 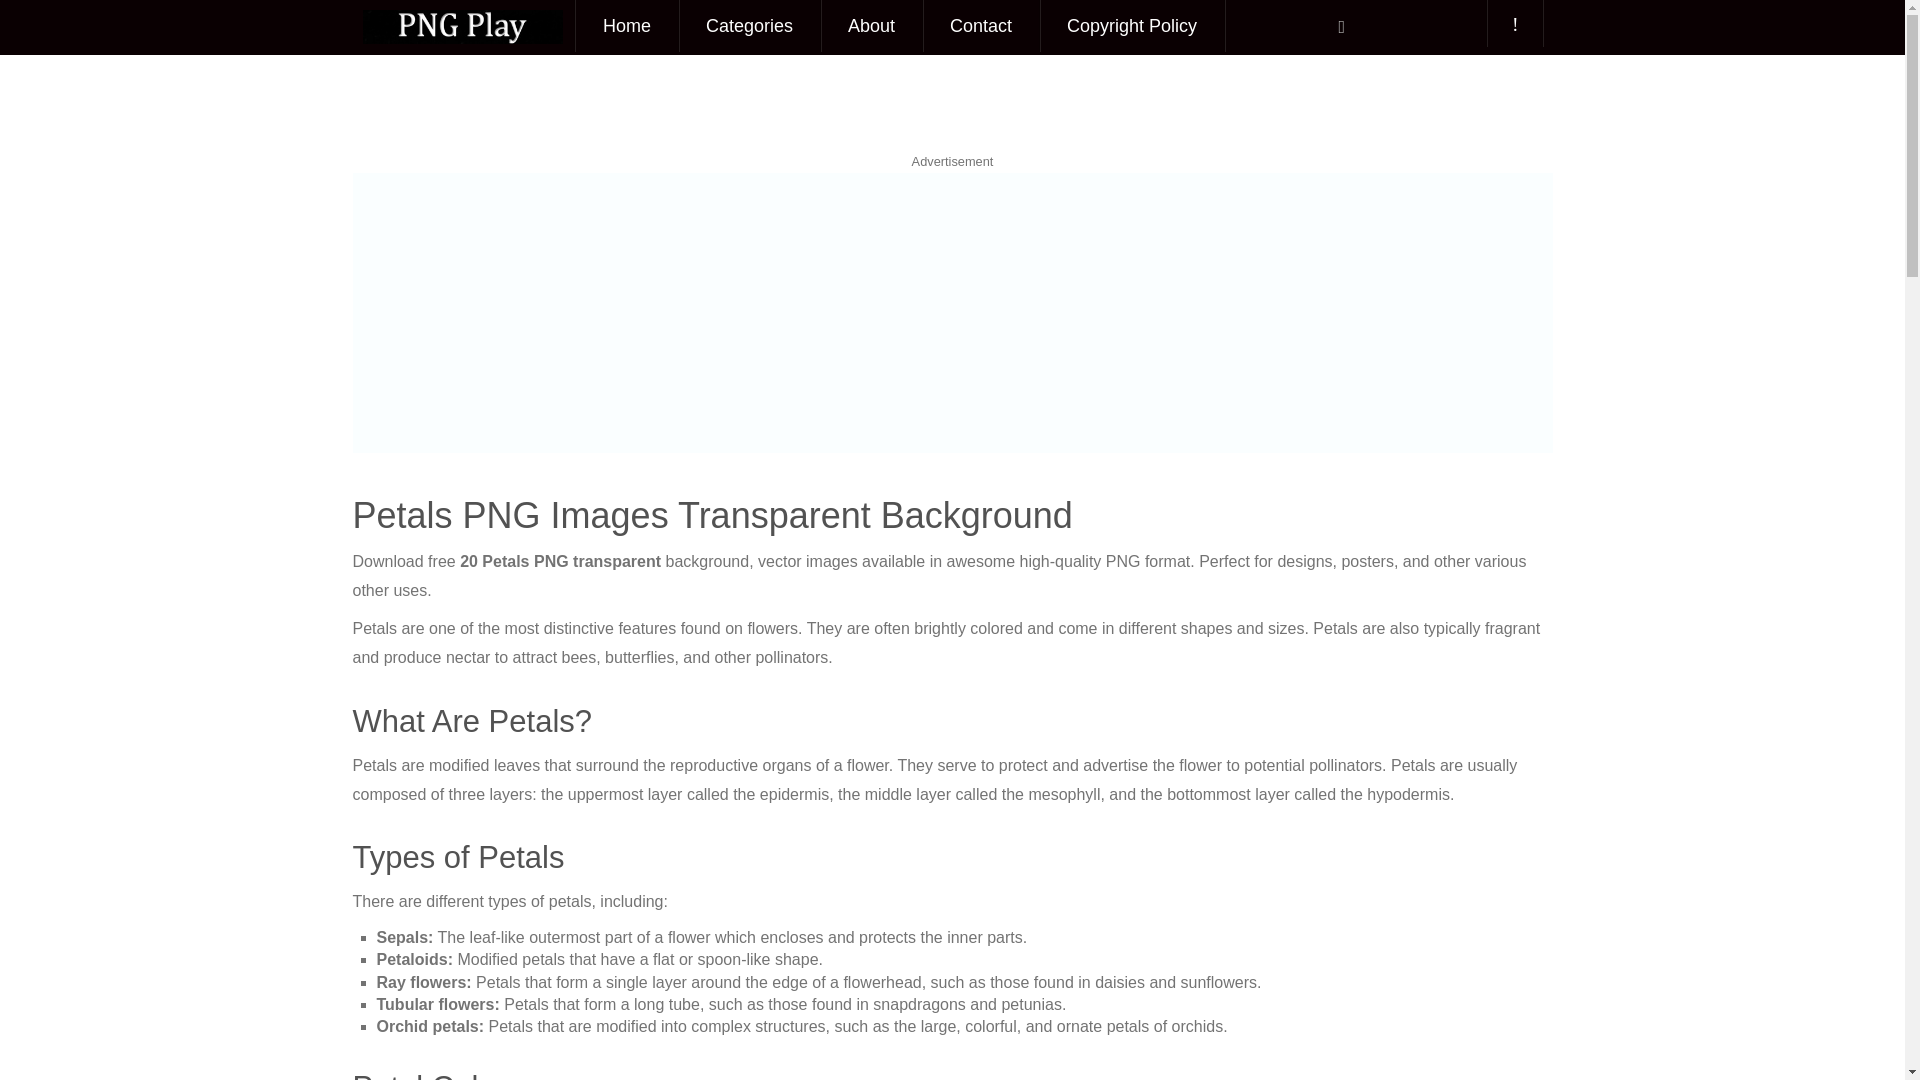 What do you see at coordinates (626, 26) in the screenshot?
I see `Home` at bounding box center [626, 26].